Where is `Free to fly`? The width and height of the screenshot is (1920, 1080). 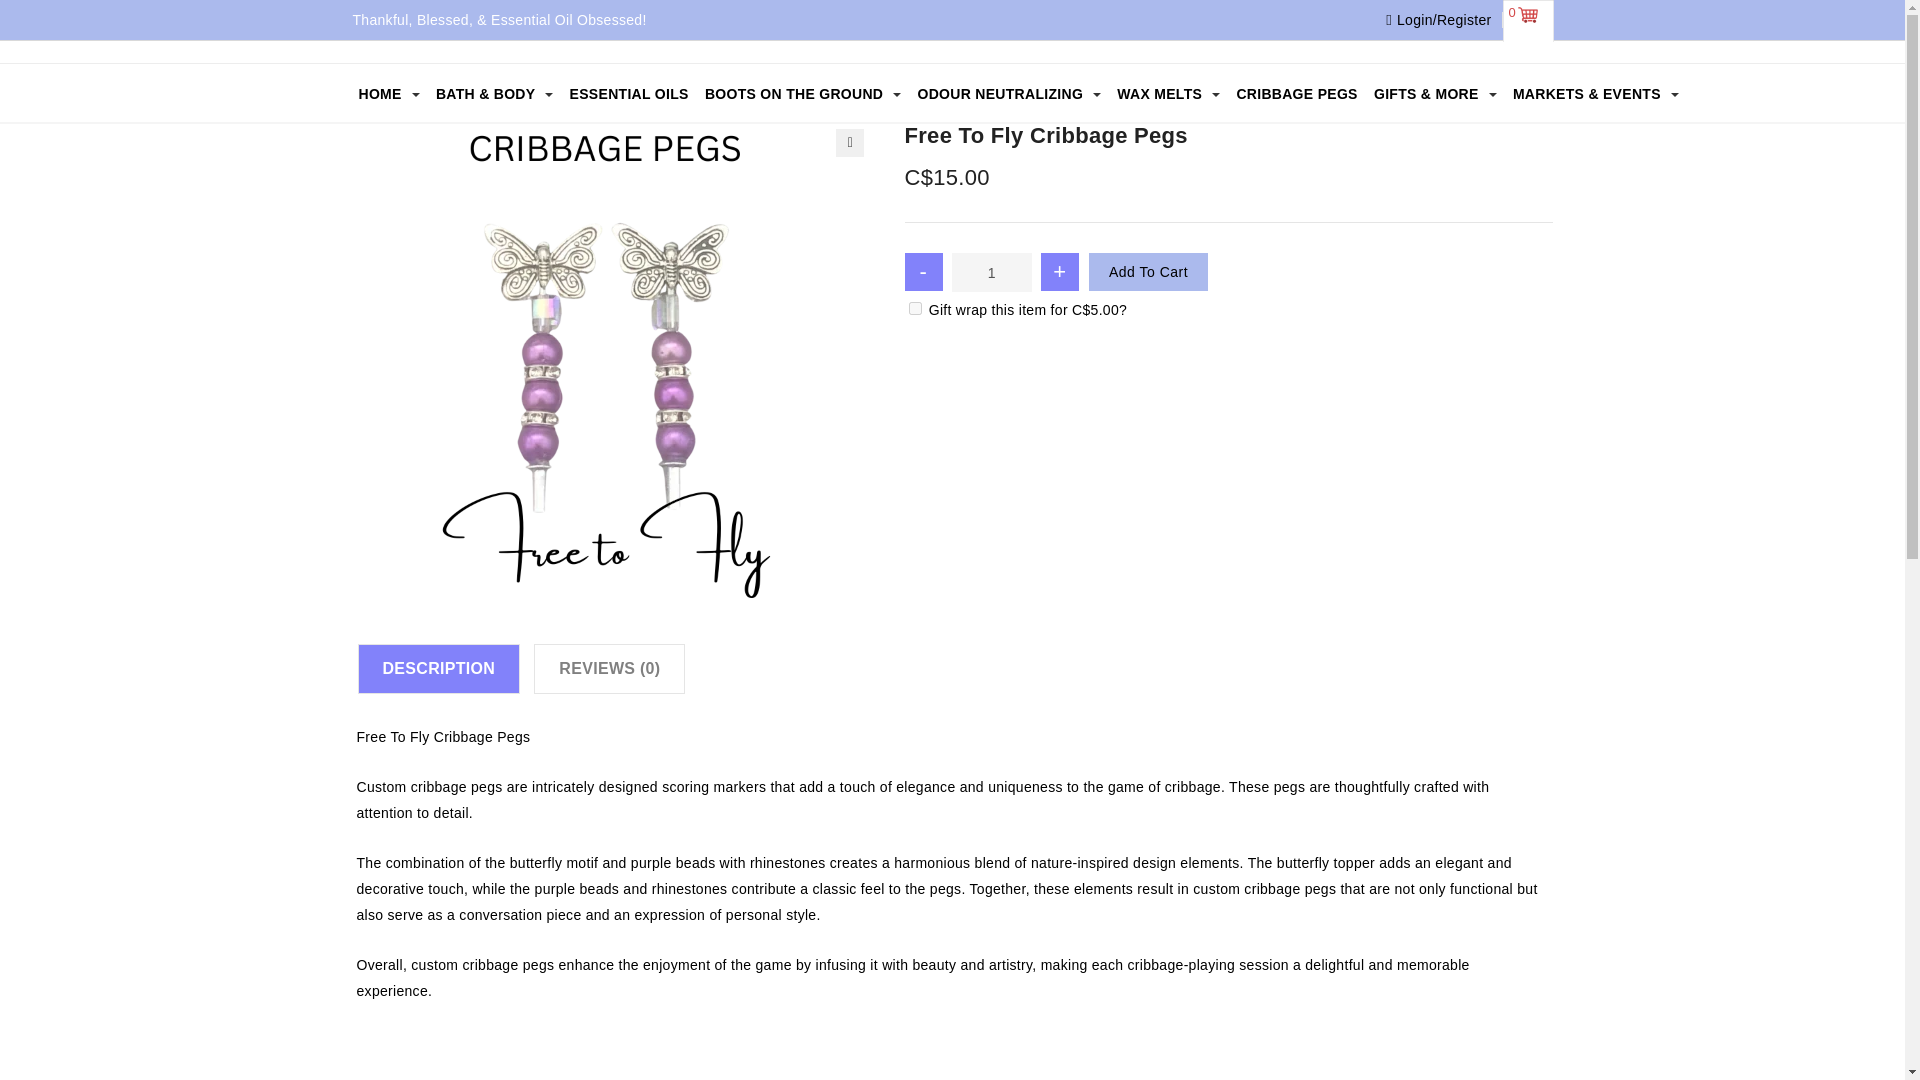
Free to fly is located at coordinates (610, 364).